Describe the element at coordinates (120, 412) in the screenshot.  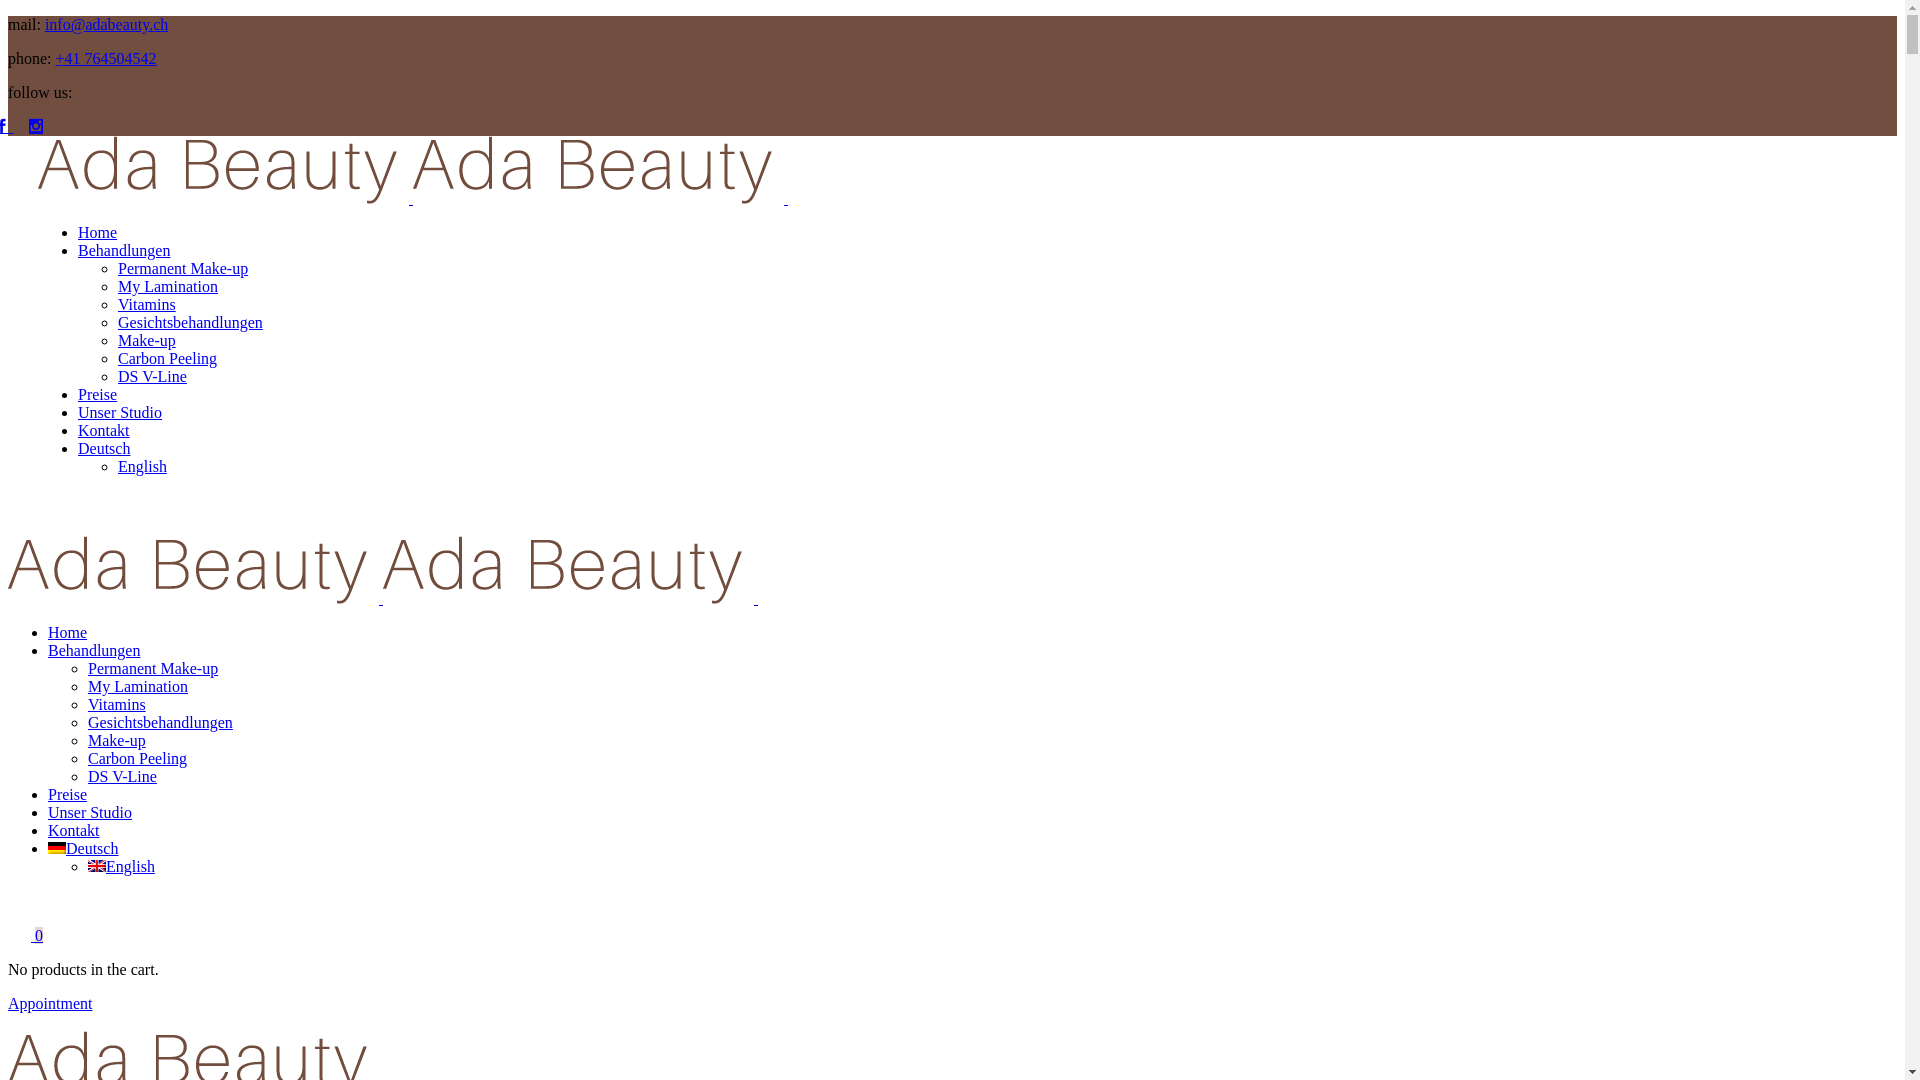
I see `Unser Studio` at that location.